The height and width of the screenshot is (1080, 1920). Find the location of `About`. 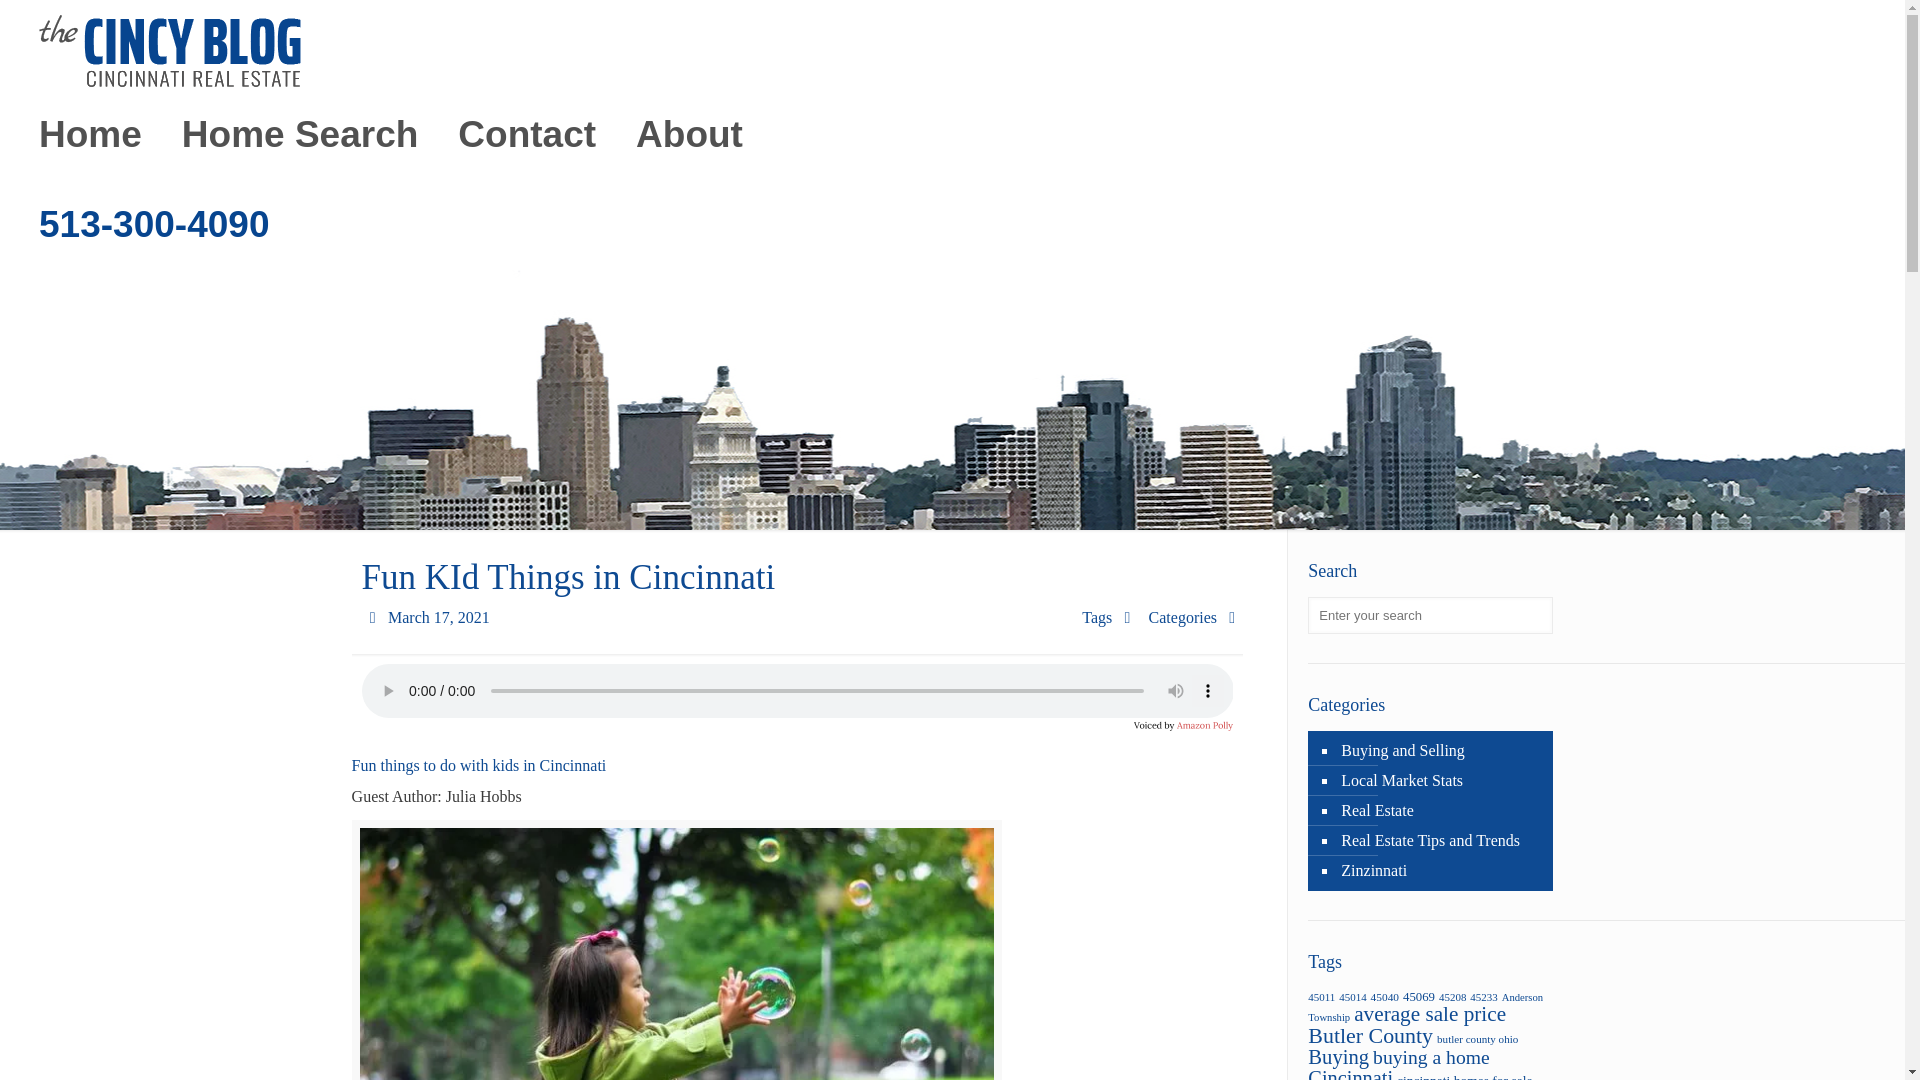

About is located at coordinates (689, 134).